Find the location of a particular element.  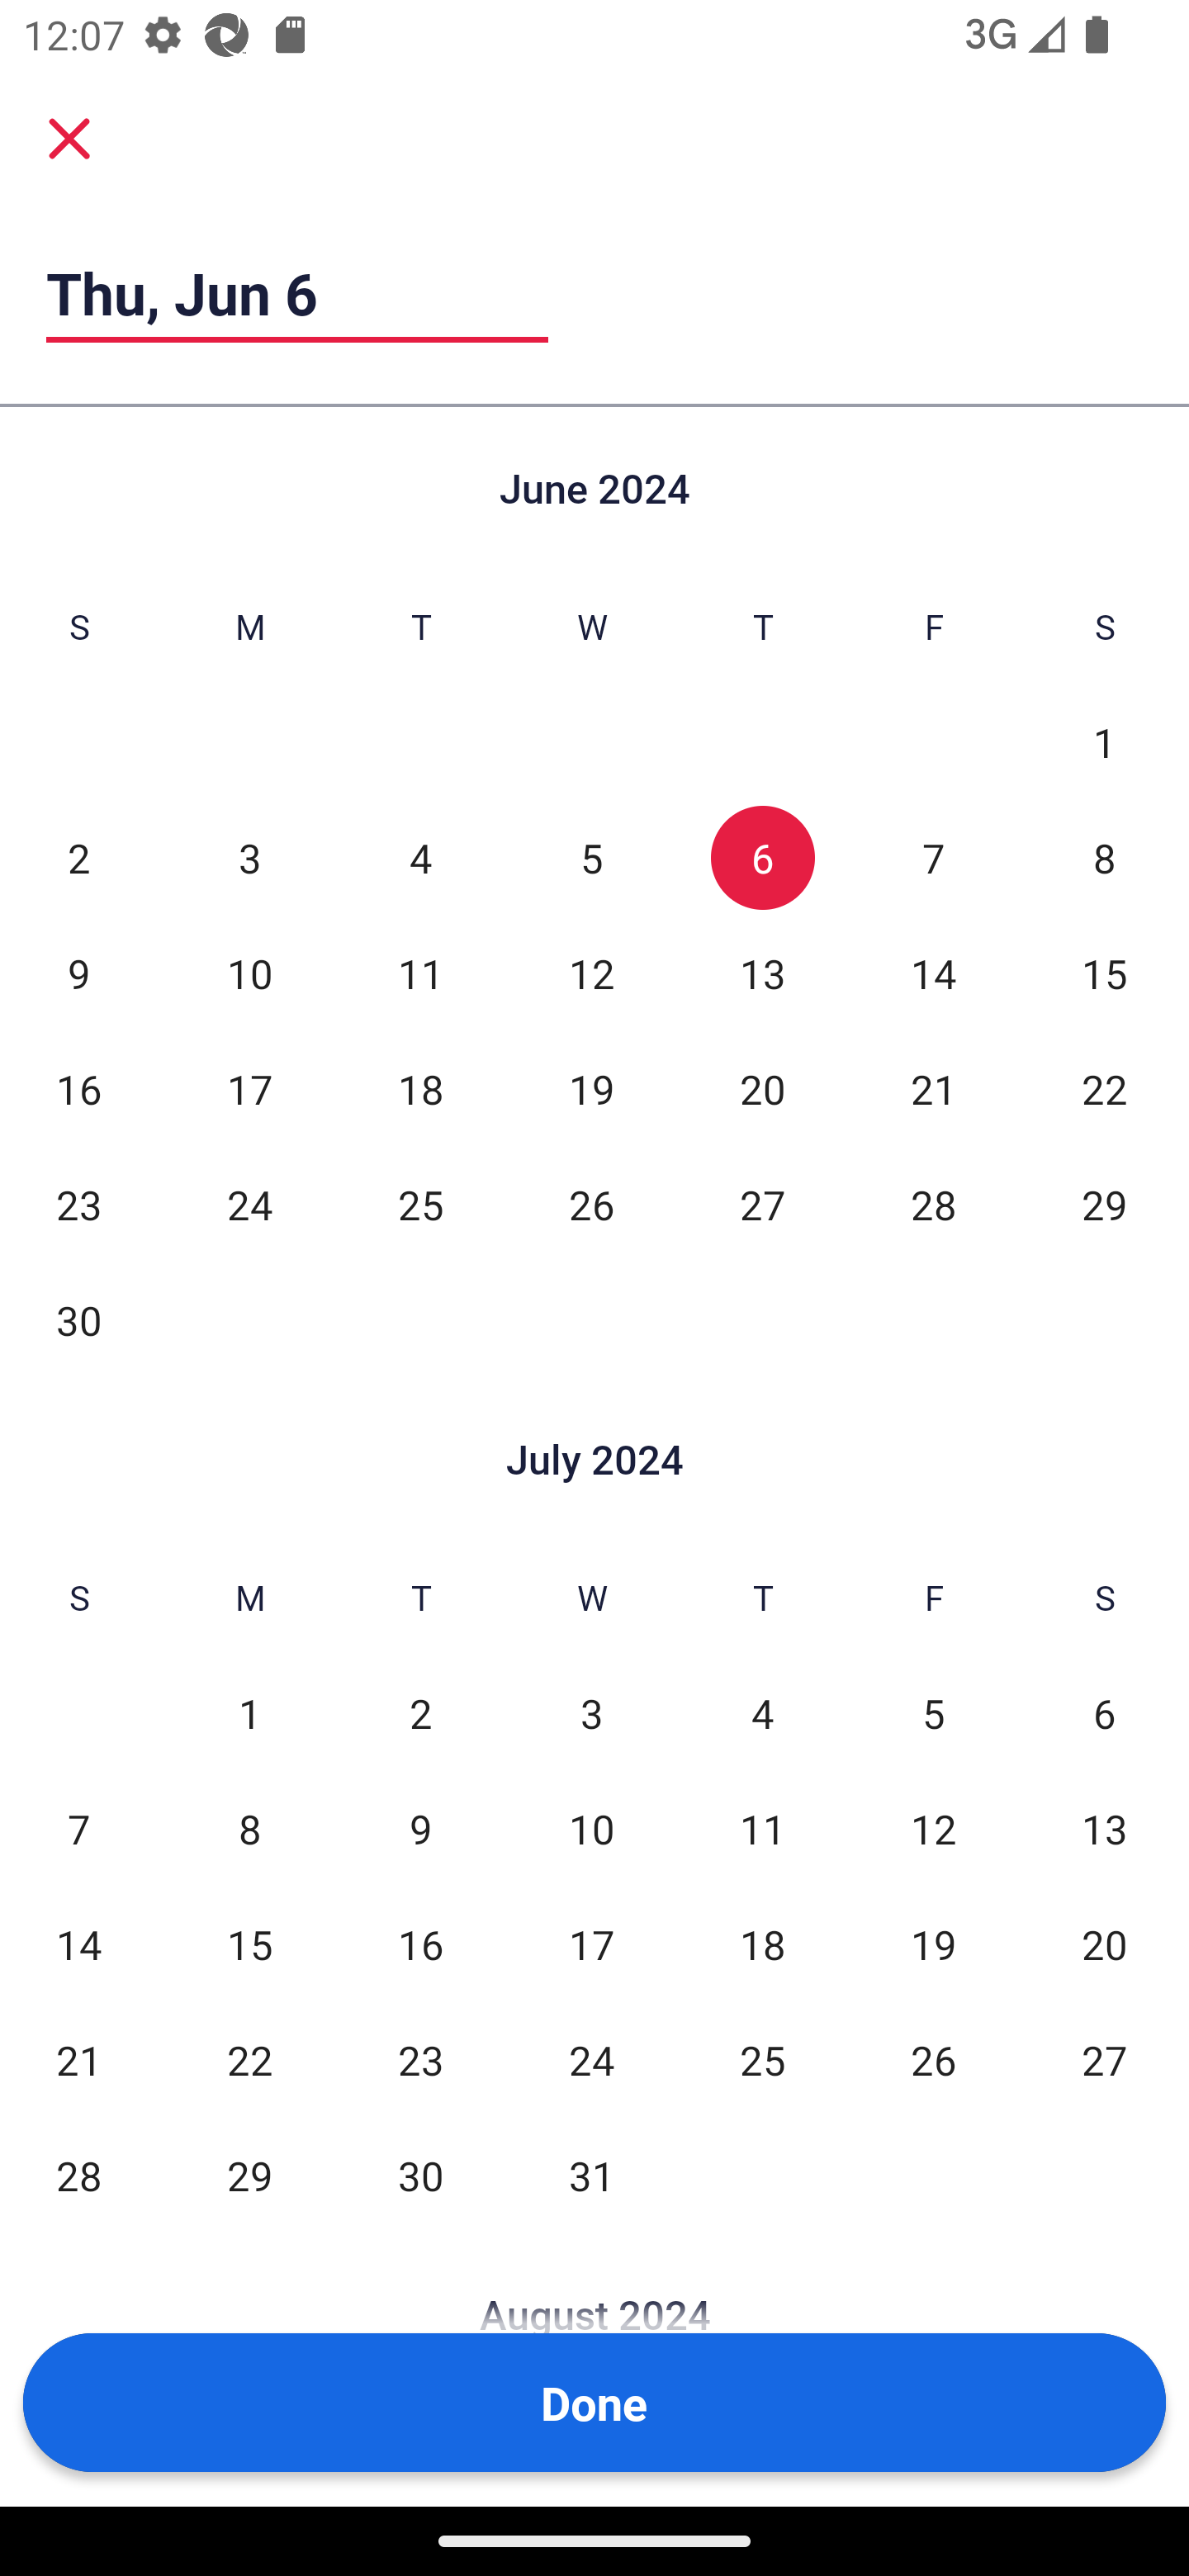

5 Fri, Jul 5, Not Selected is located at coordinates (933, 1714).